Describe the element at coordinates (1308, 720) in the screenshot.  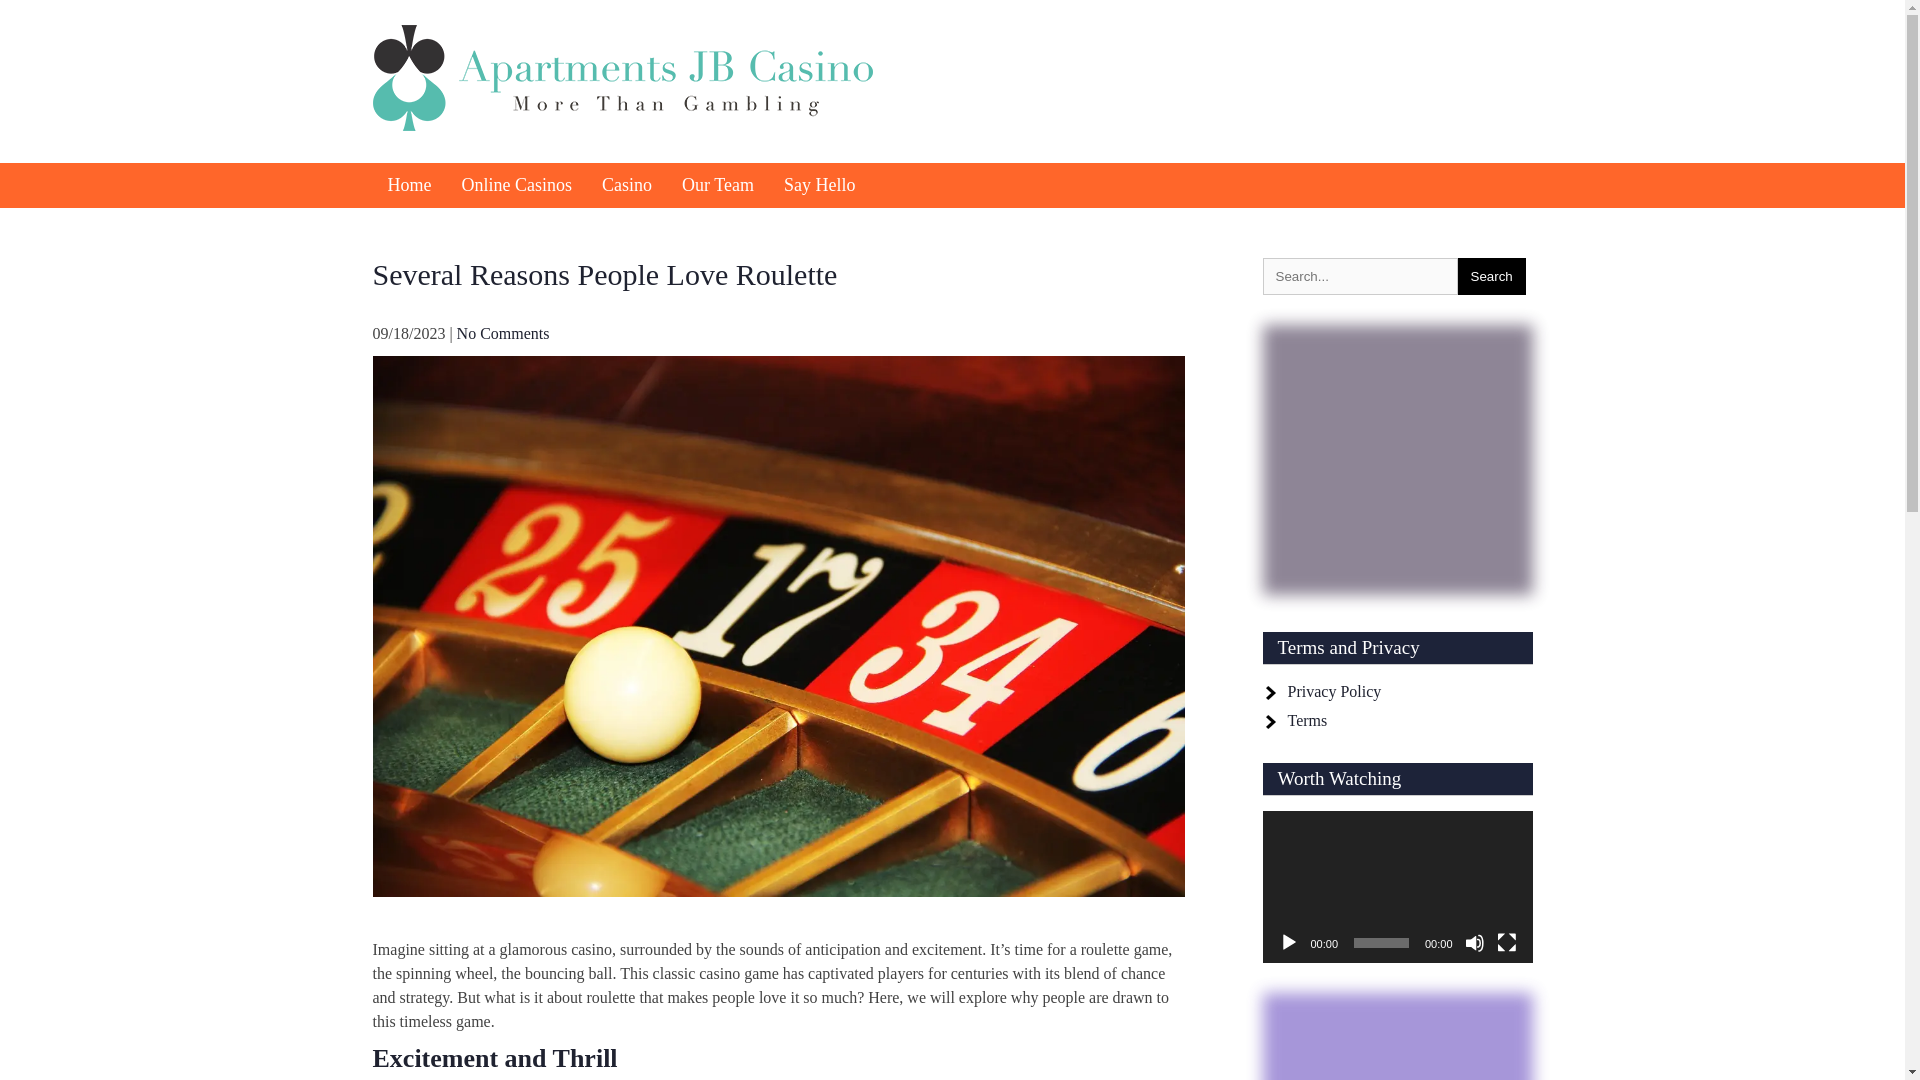
I see `Terms` at that location.